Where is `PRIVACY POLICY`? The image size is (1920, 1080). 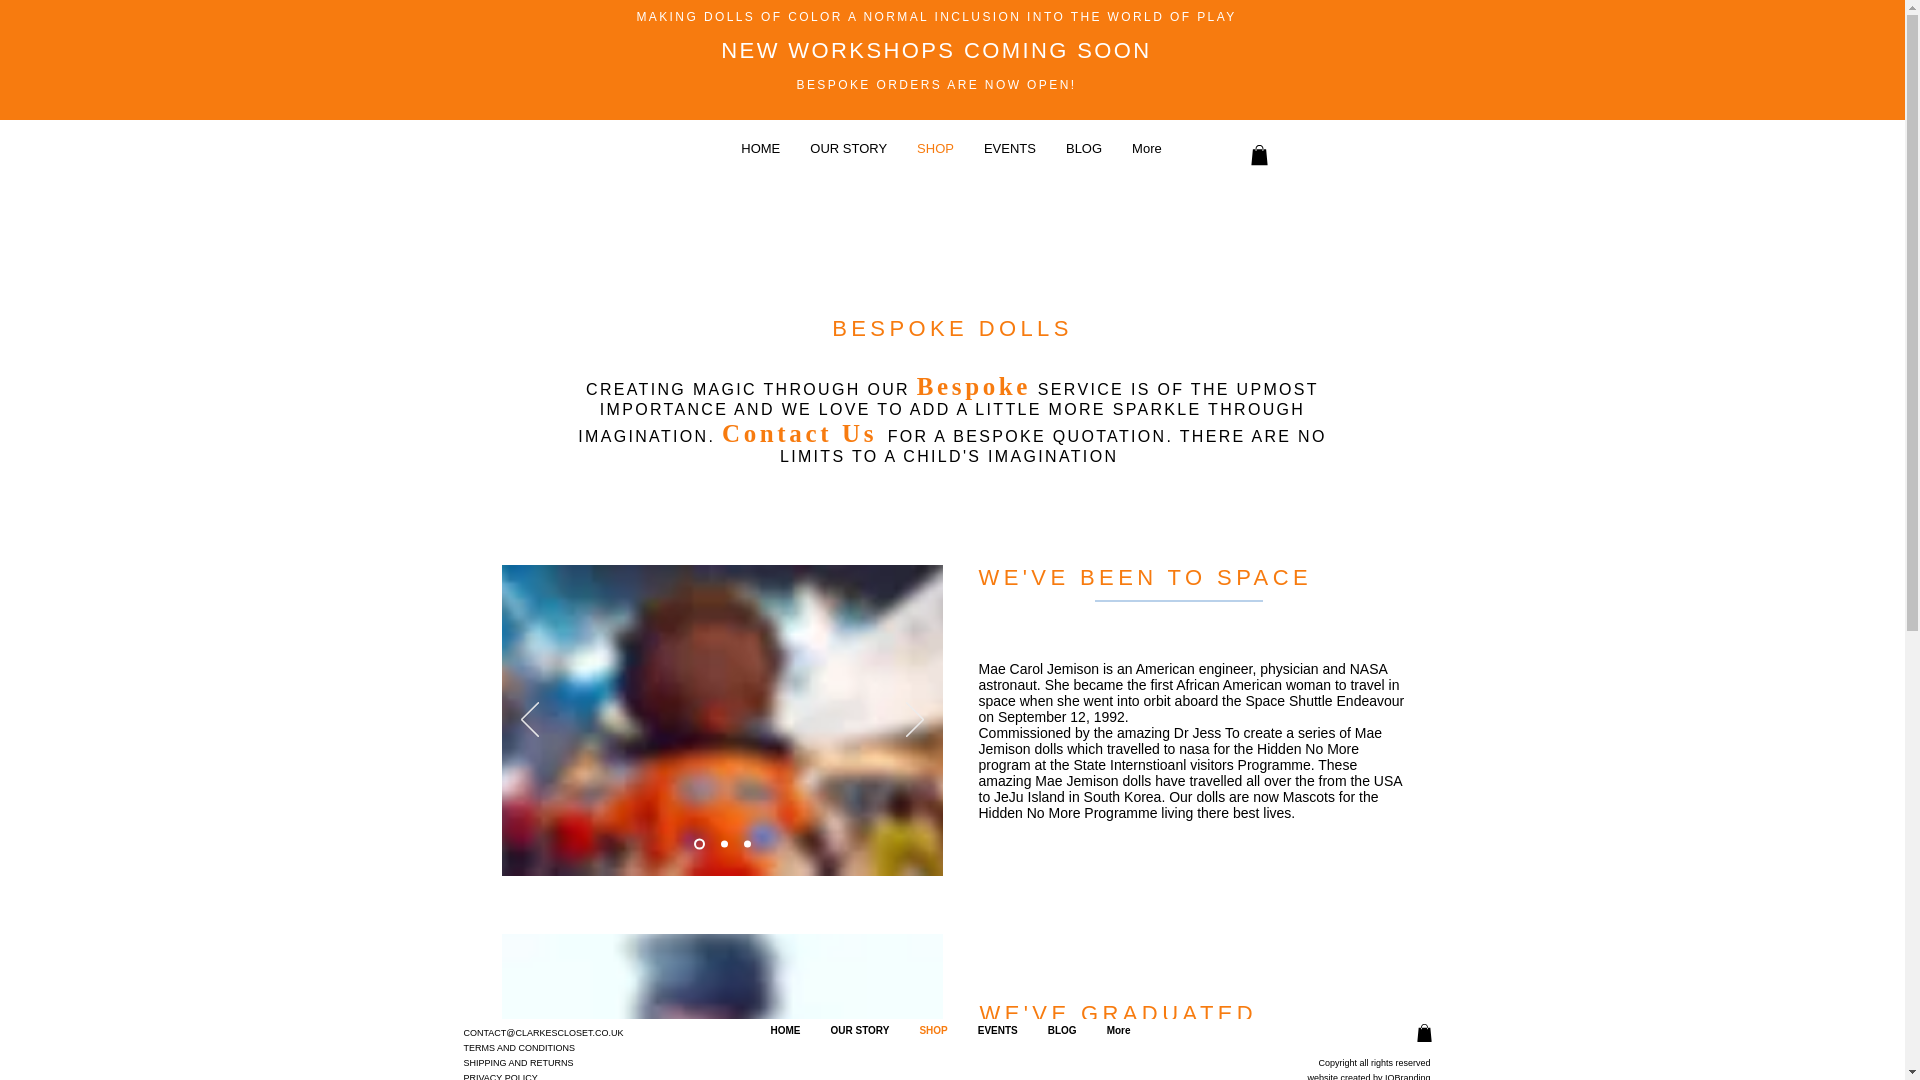
PRIVACY POLICY is located at coordinates (500, 1074).